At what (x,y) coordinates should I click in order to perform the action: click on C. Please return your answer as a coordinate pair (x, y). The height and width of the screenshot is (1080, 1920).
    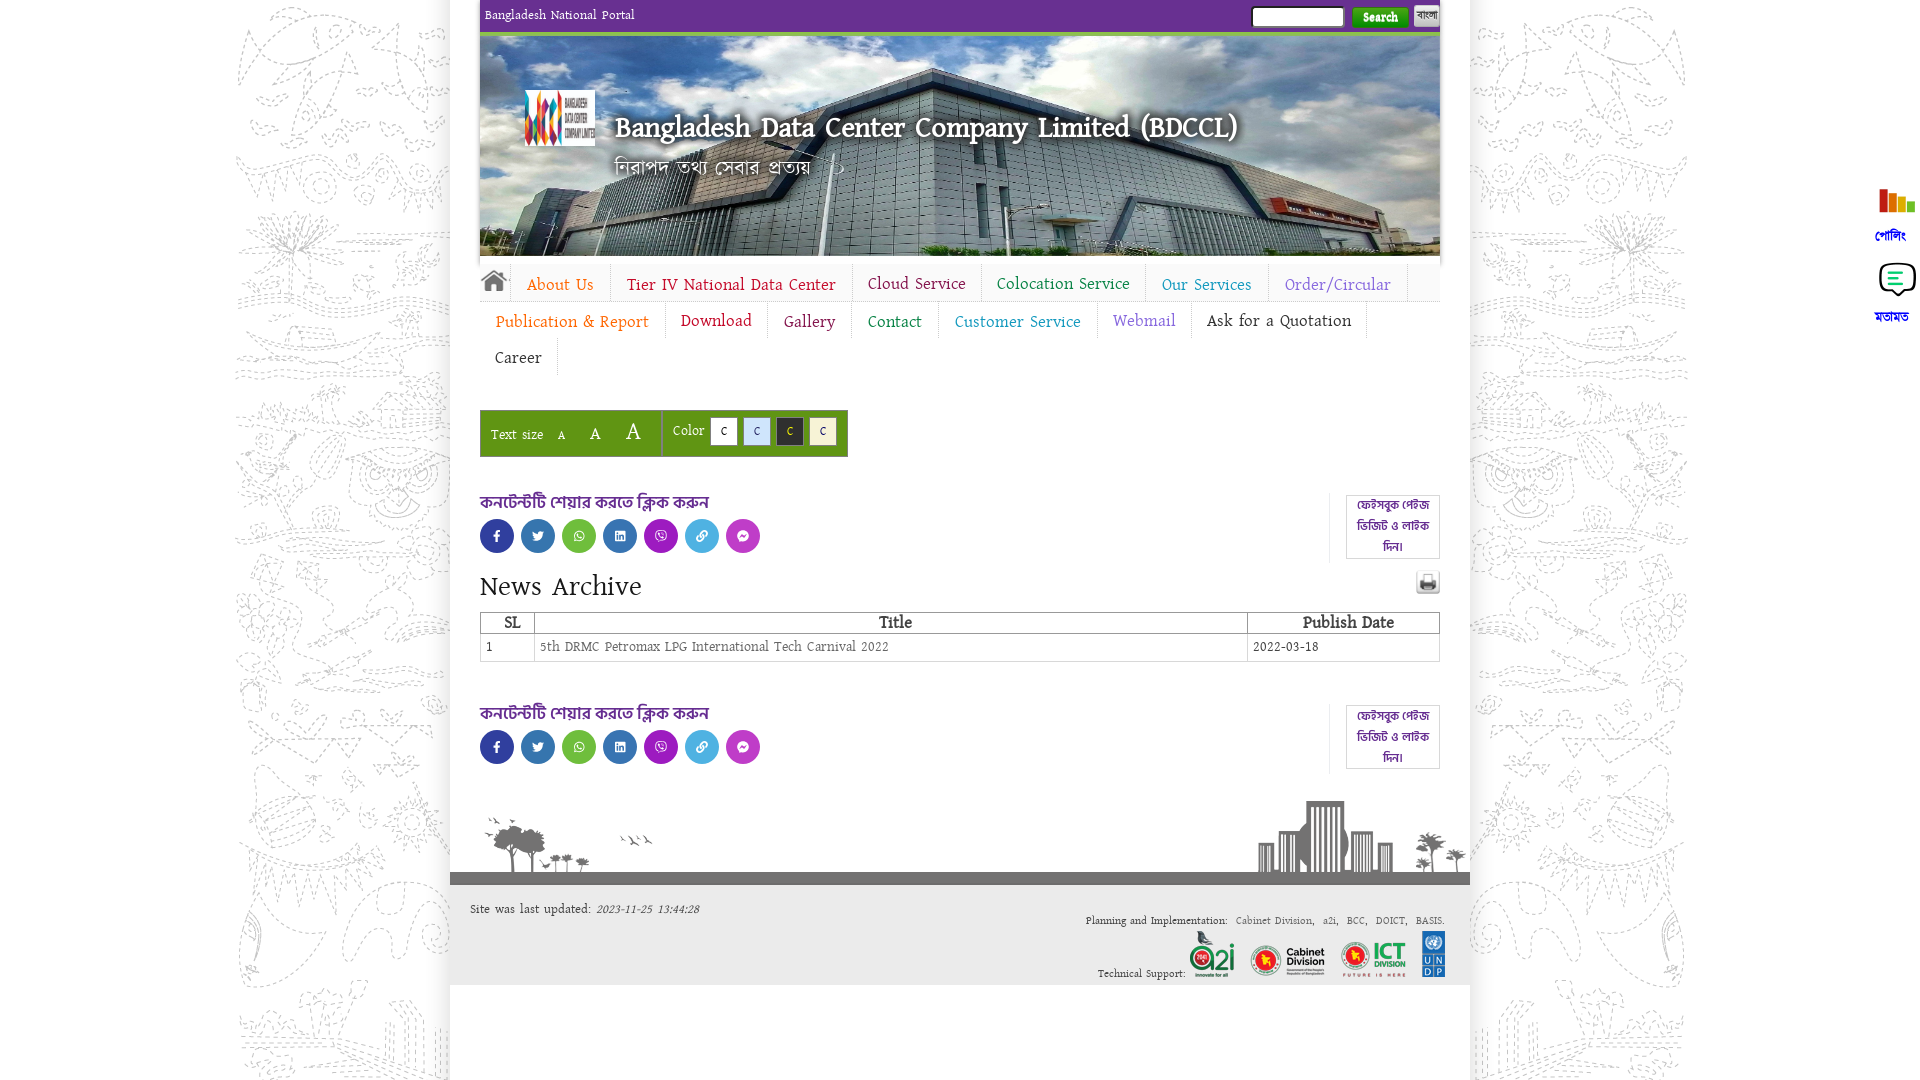
    Looking at the image, I should click on (757, 432).